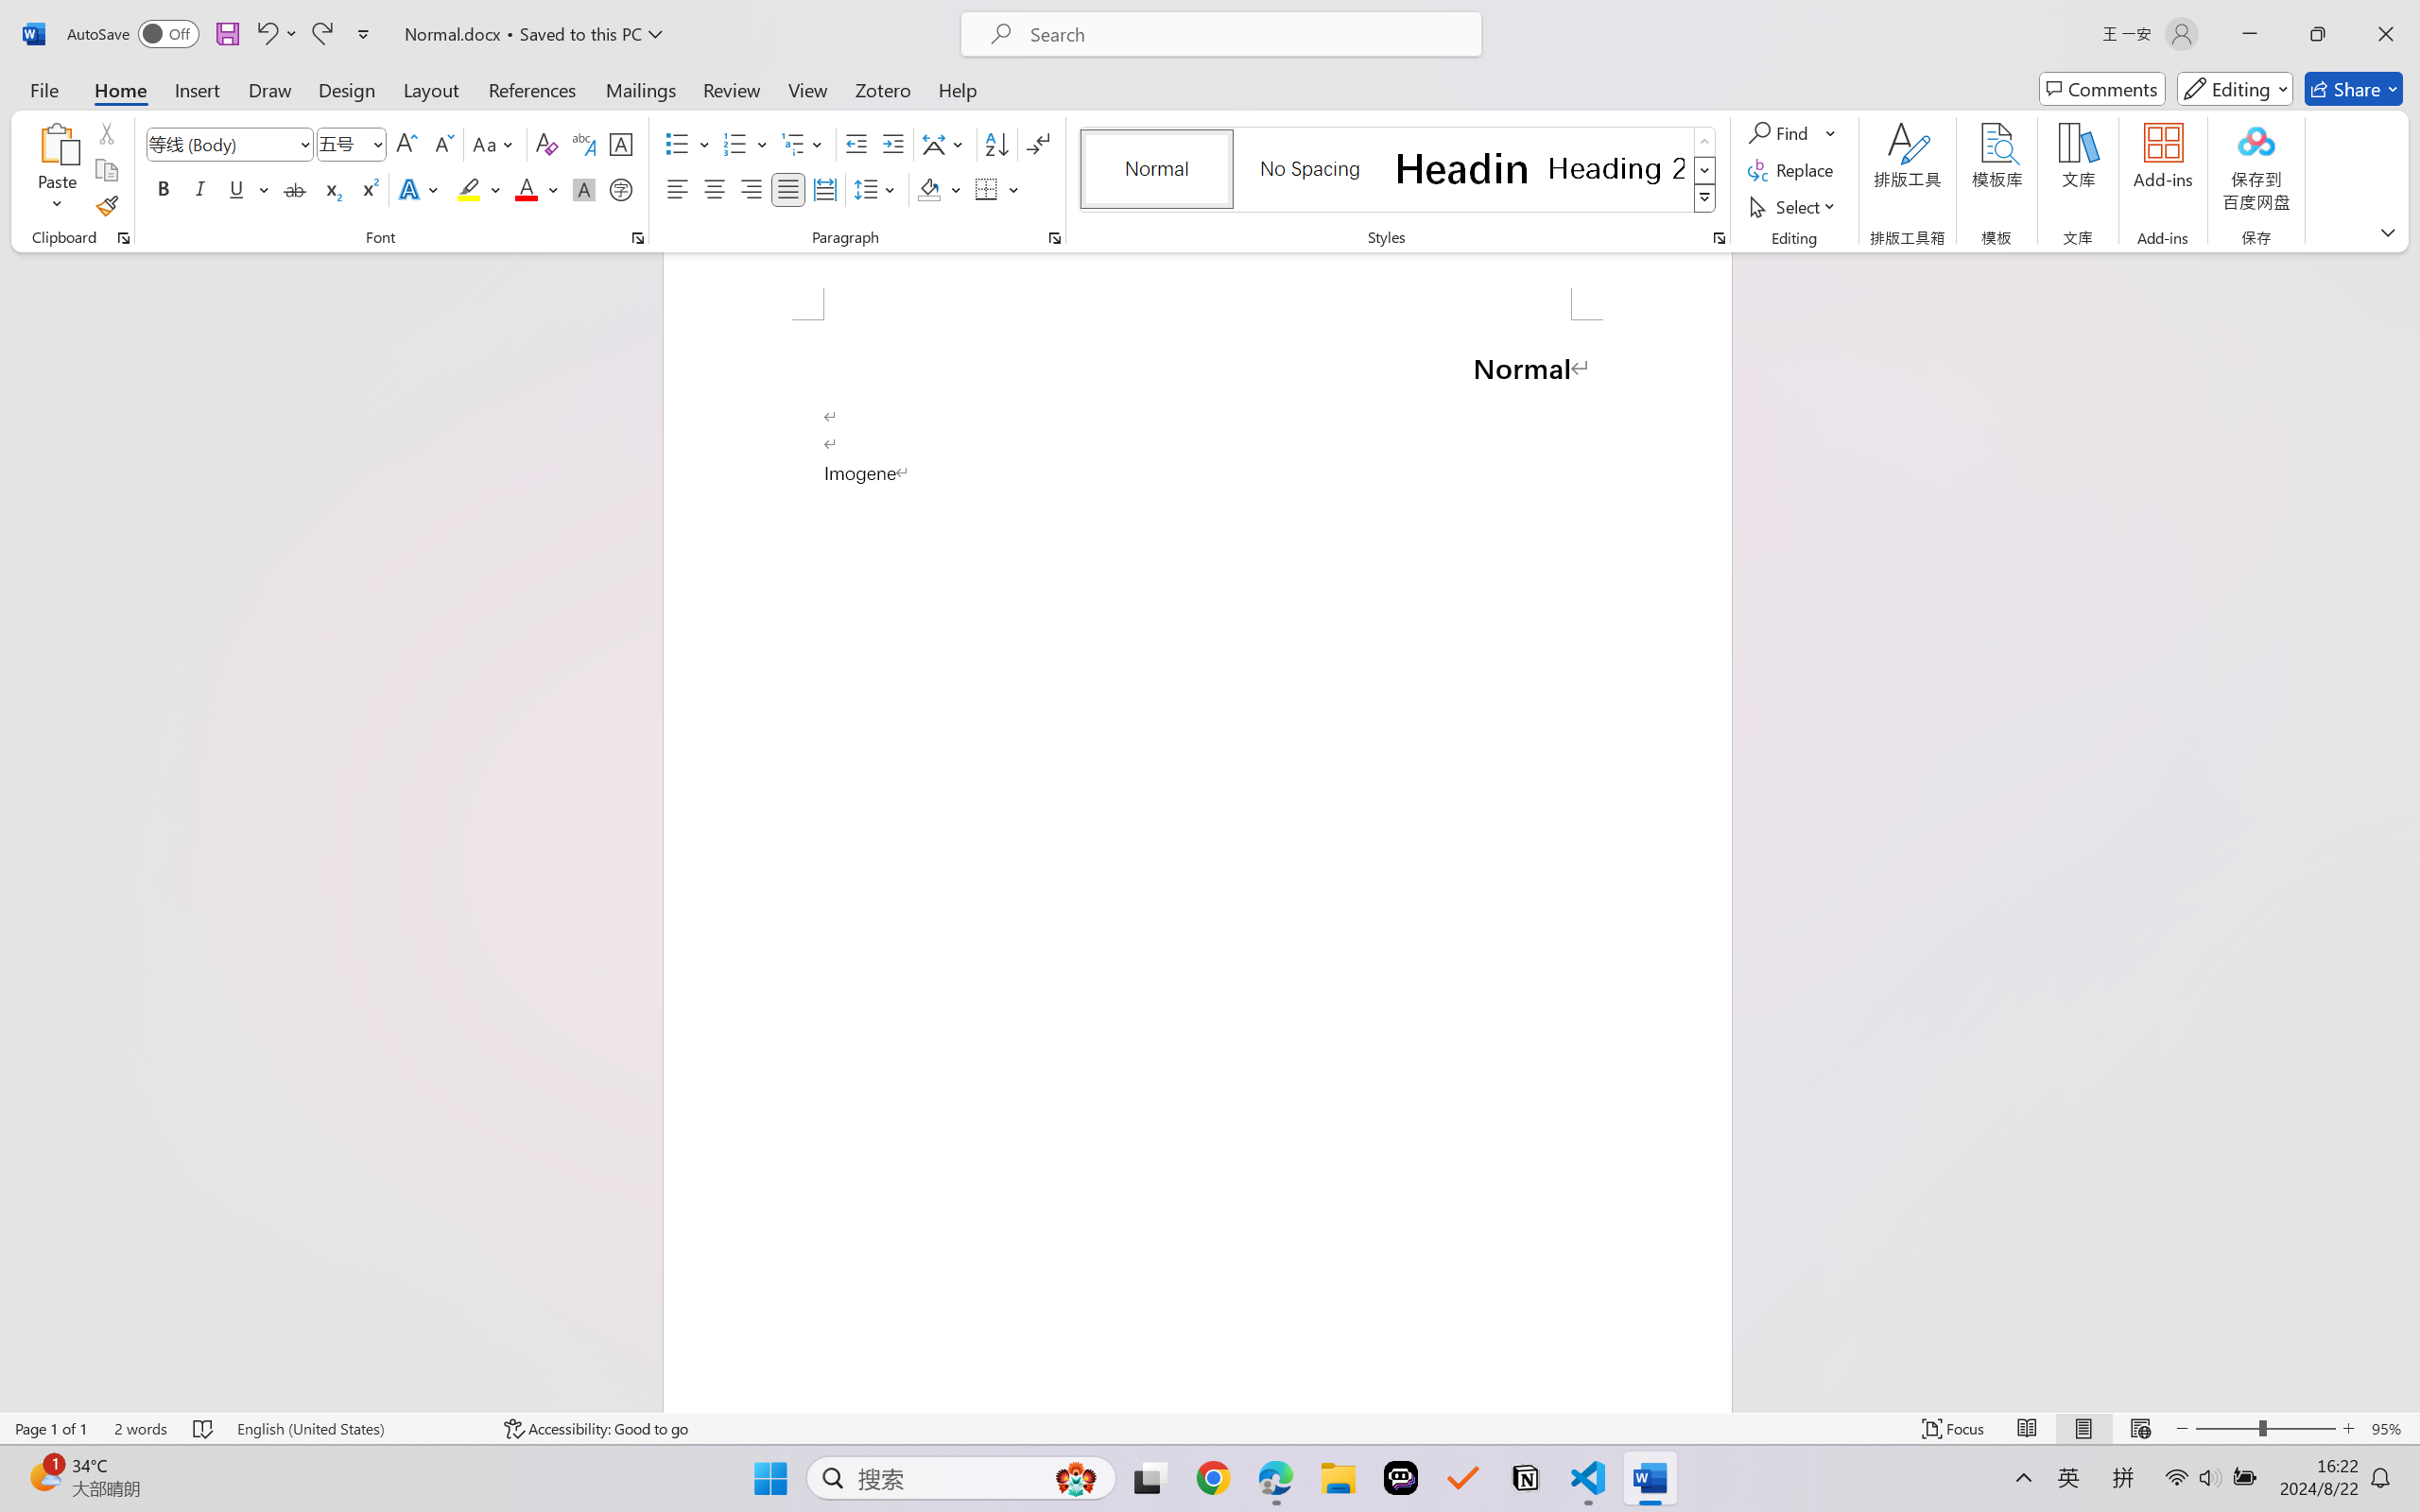 The image size is (2420, 1512). What do you see at coordinates (469, 189) in the screenshot?
I see `Text Highlight Color Yellow` at bounding box center [469, 189].